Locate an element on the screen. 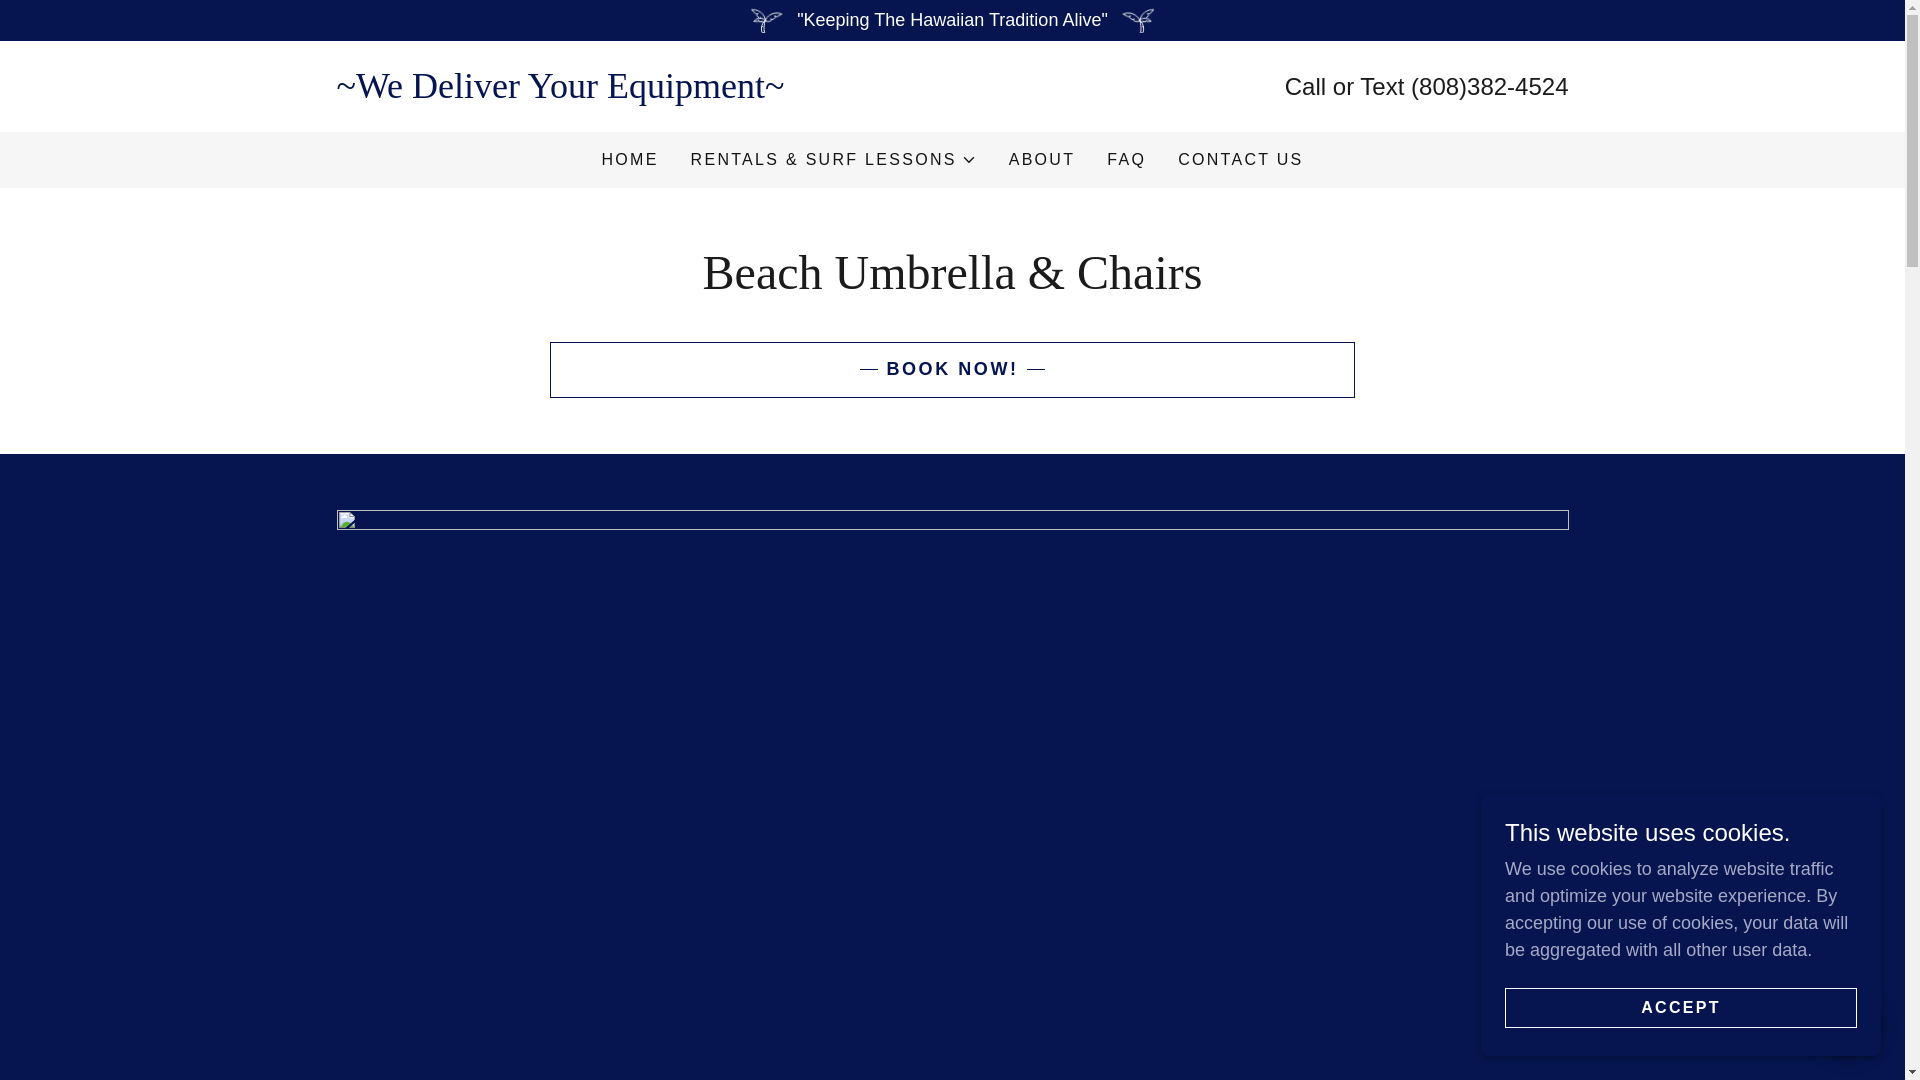  ABOUT is located at coordinates (1042, 160).